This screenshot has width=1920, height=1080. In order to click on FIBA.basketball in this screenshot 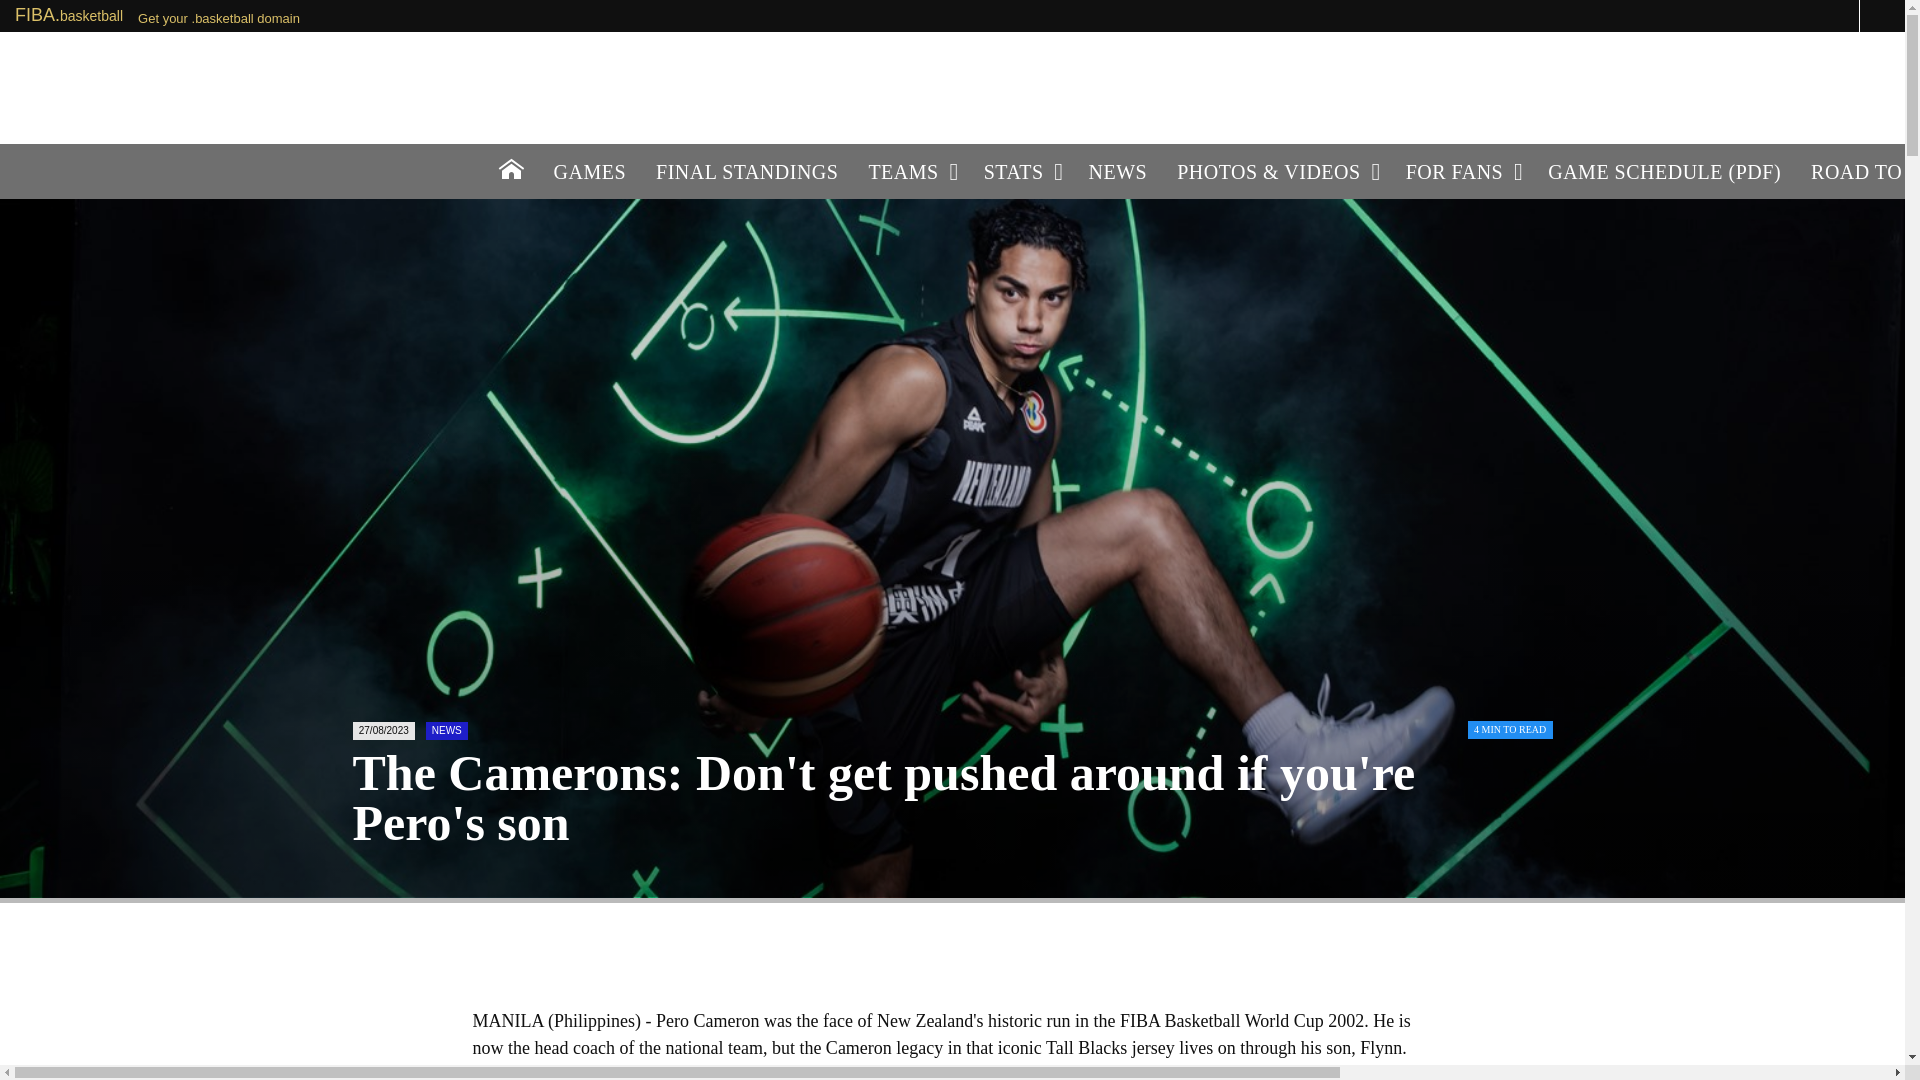, I will do `click(68, 14)`.